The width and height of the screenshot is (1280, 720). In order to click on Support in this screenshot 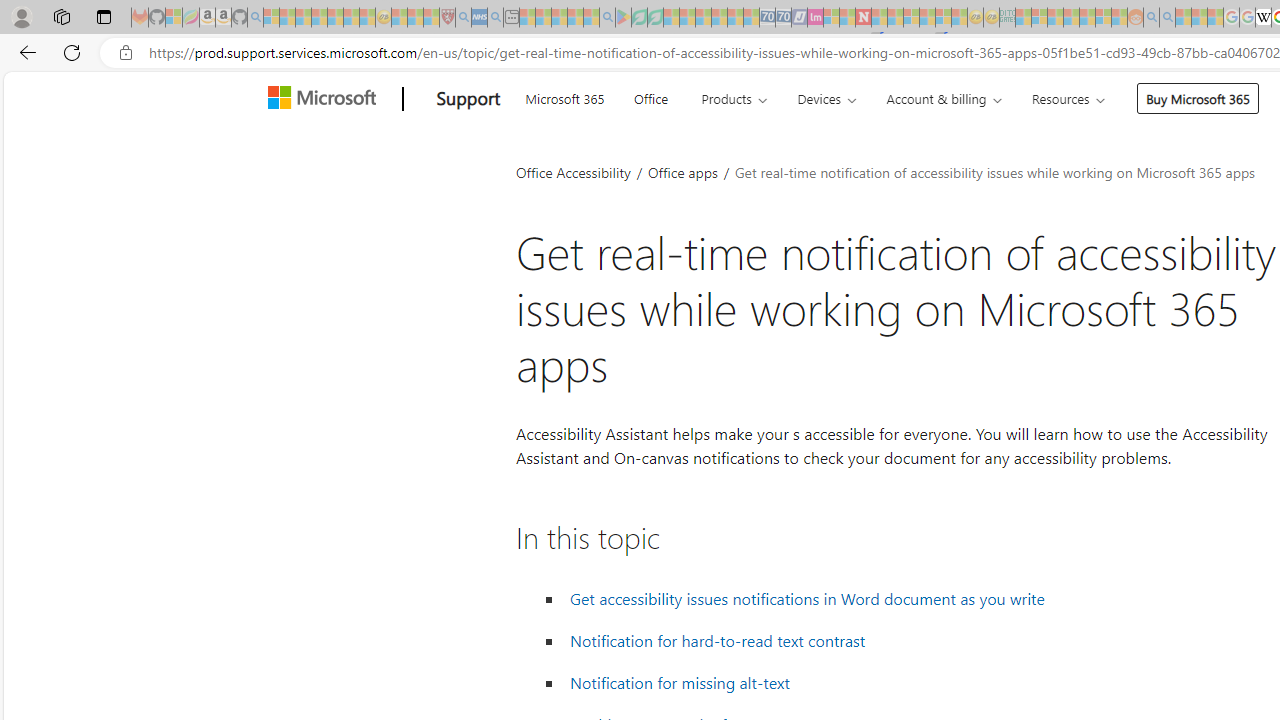, I will do `click(468, 99)`.